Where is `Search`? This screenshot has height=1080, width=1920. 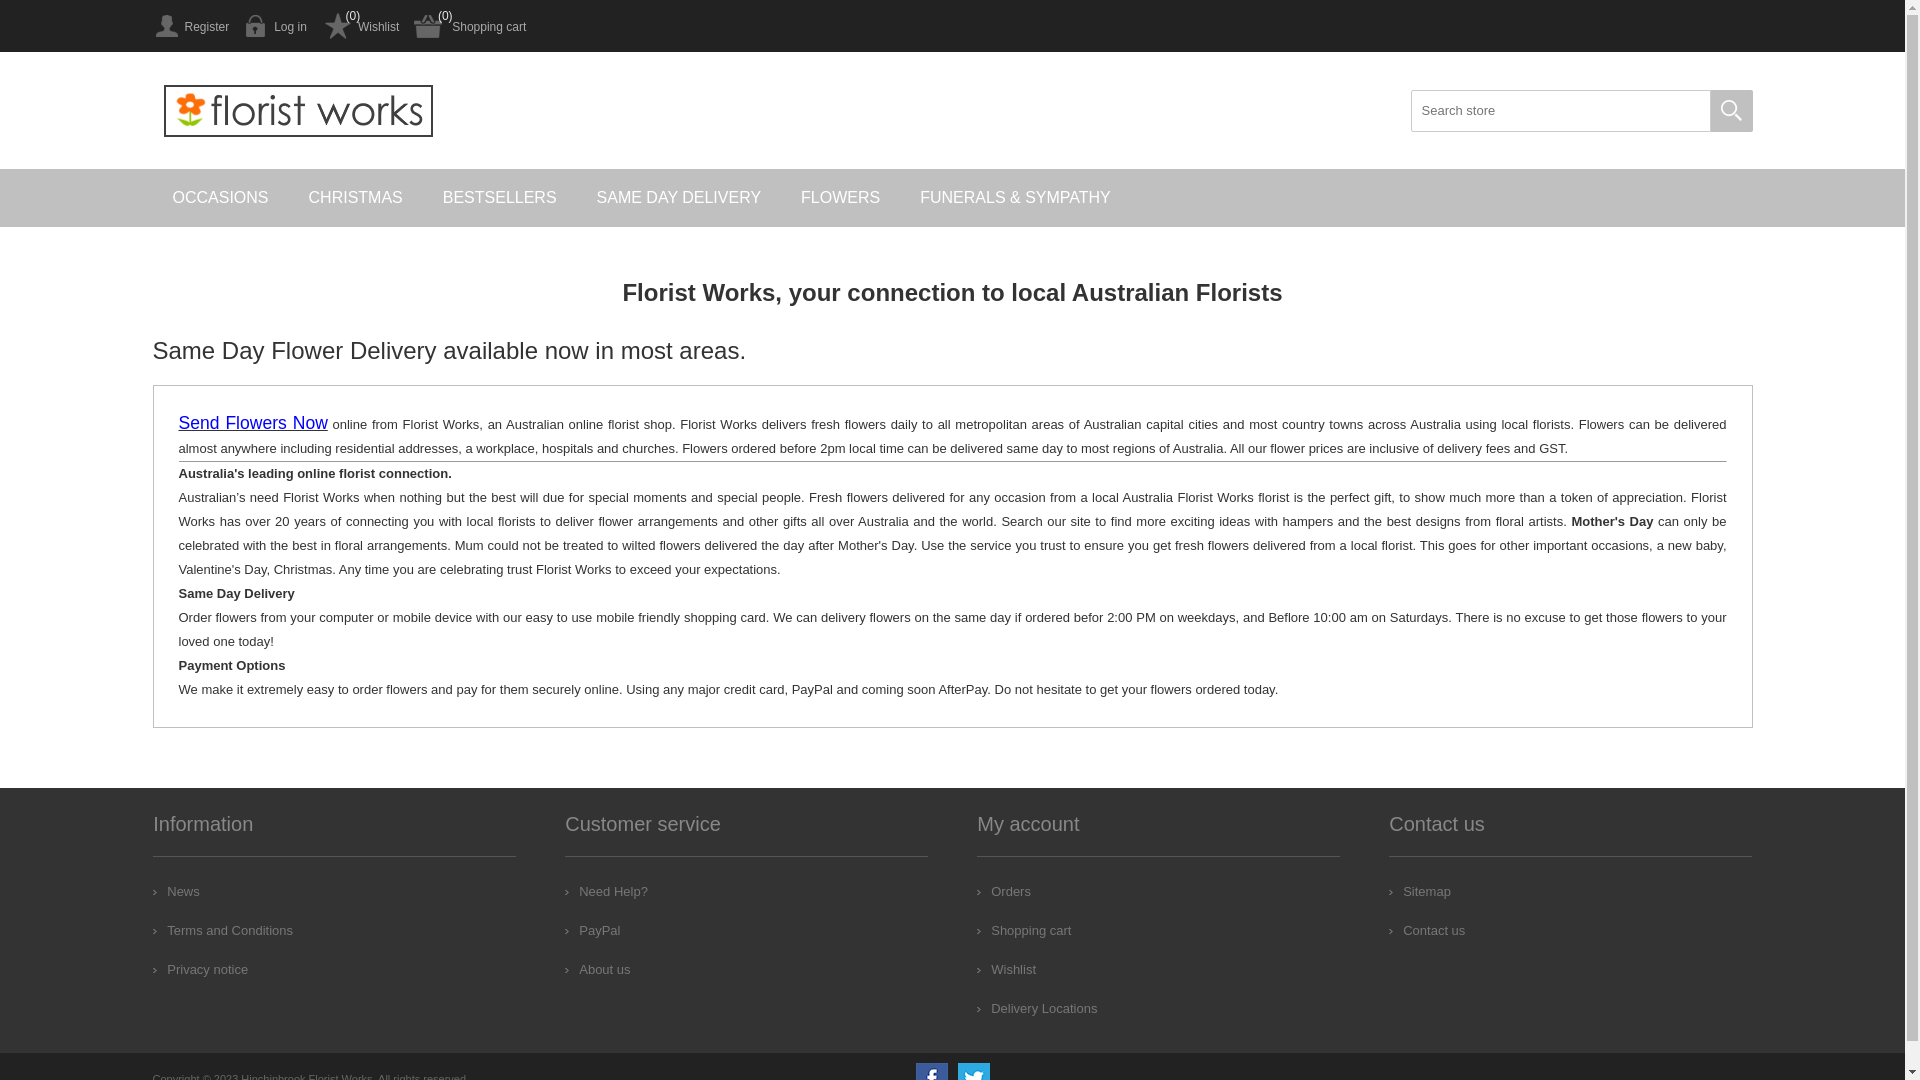 Search is located at coordinates (1731, 111).